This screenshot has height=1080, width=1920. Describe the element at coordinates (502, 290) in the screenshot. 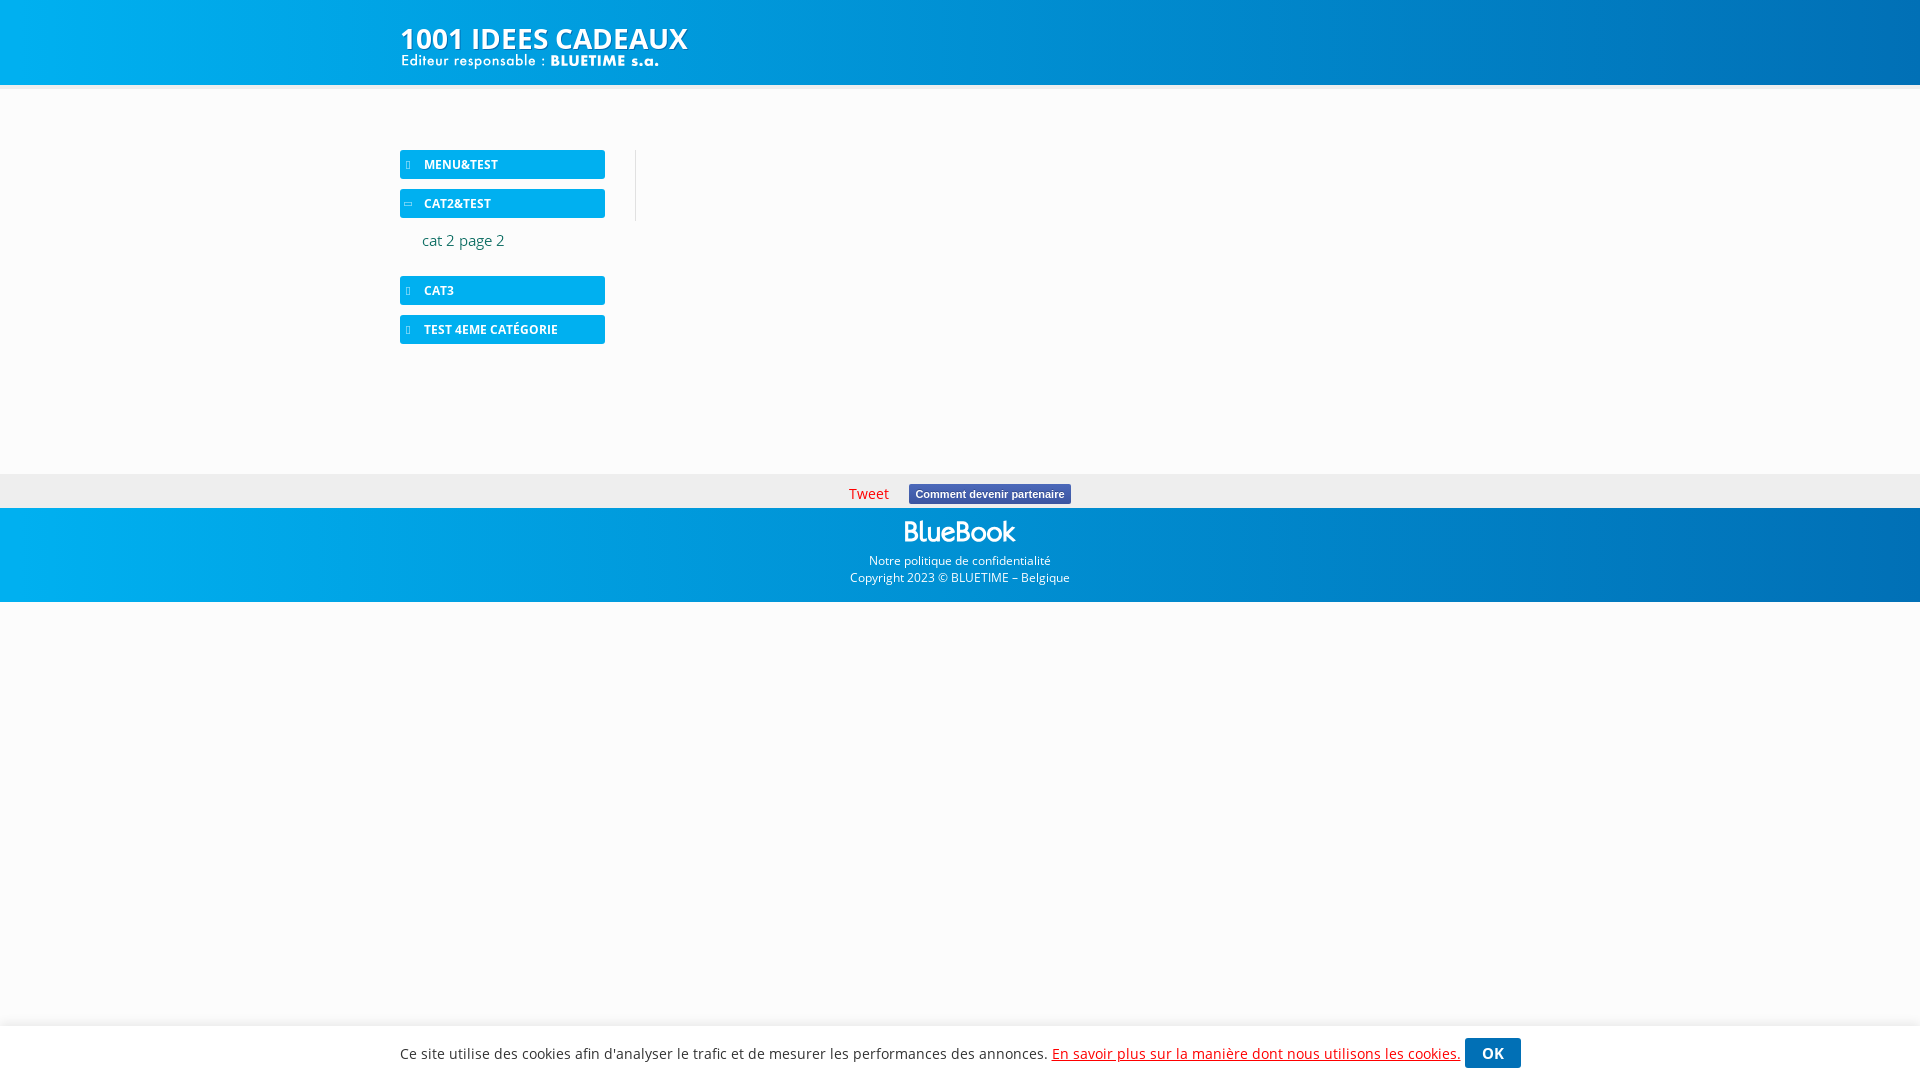

I see `CAT3` at that location.